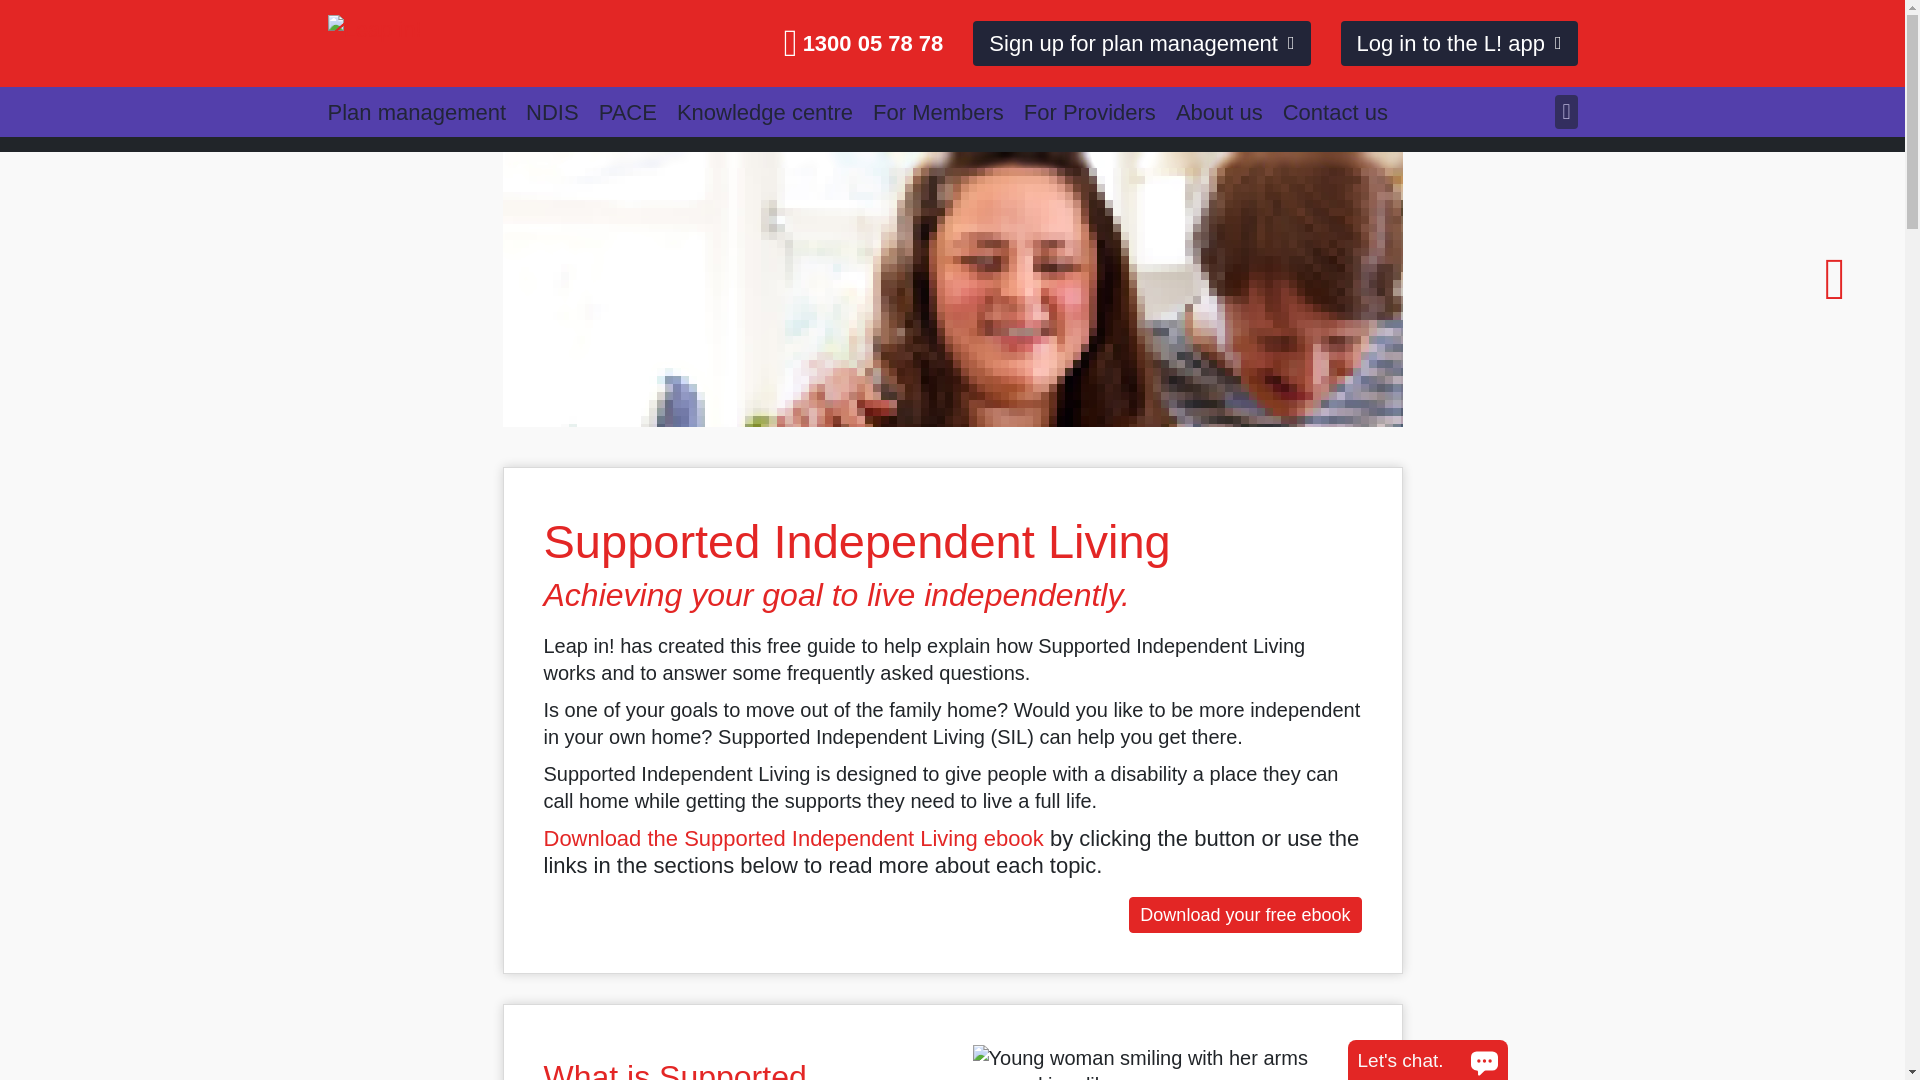 Image resolution: width=1920 pixels, height=1080 pixels. I want to click on Plan management, so click(427, 111).